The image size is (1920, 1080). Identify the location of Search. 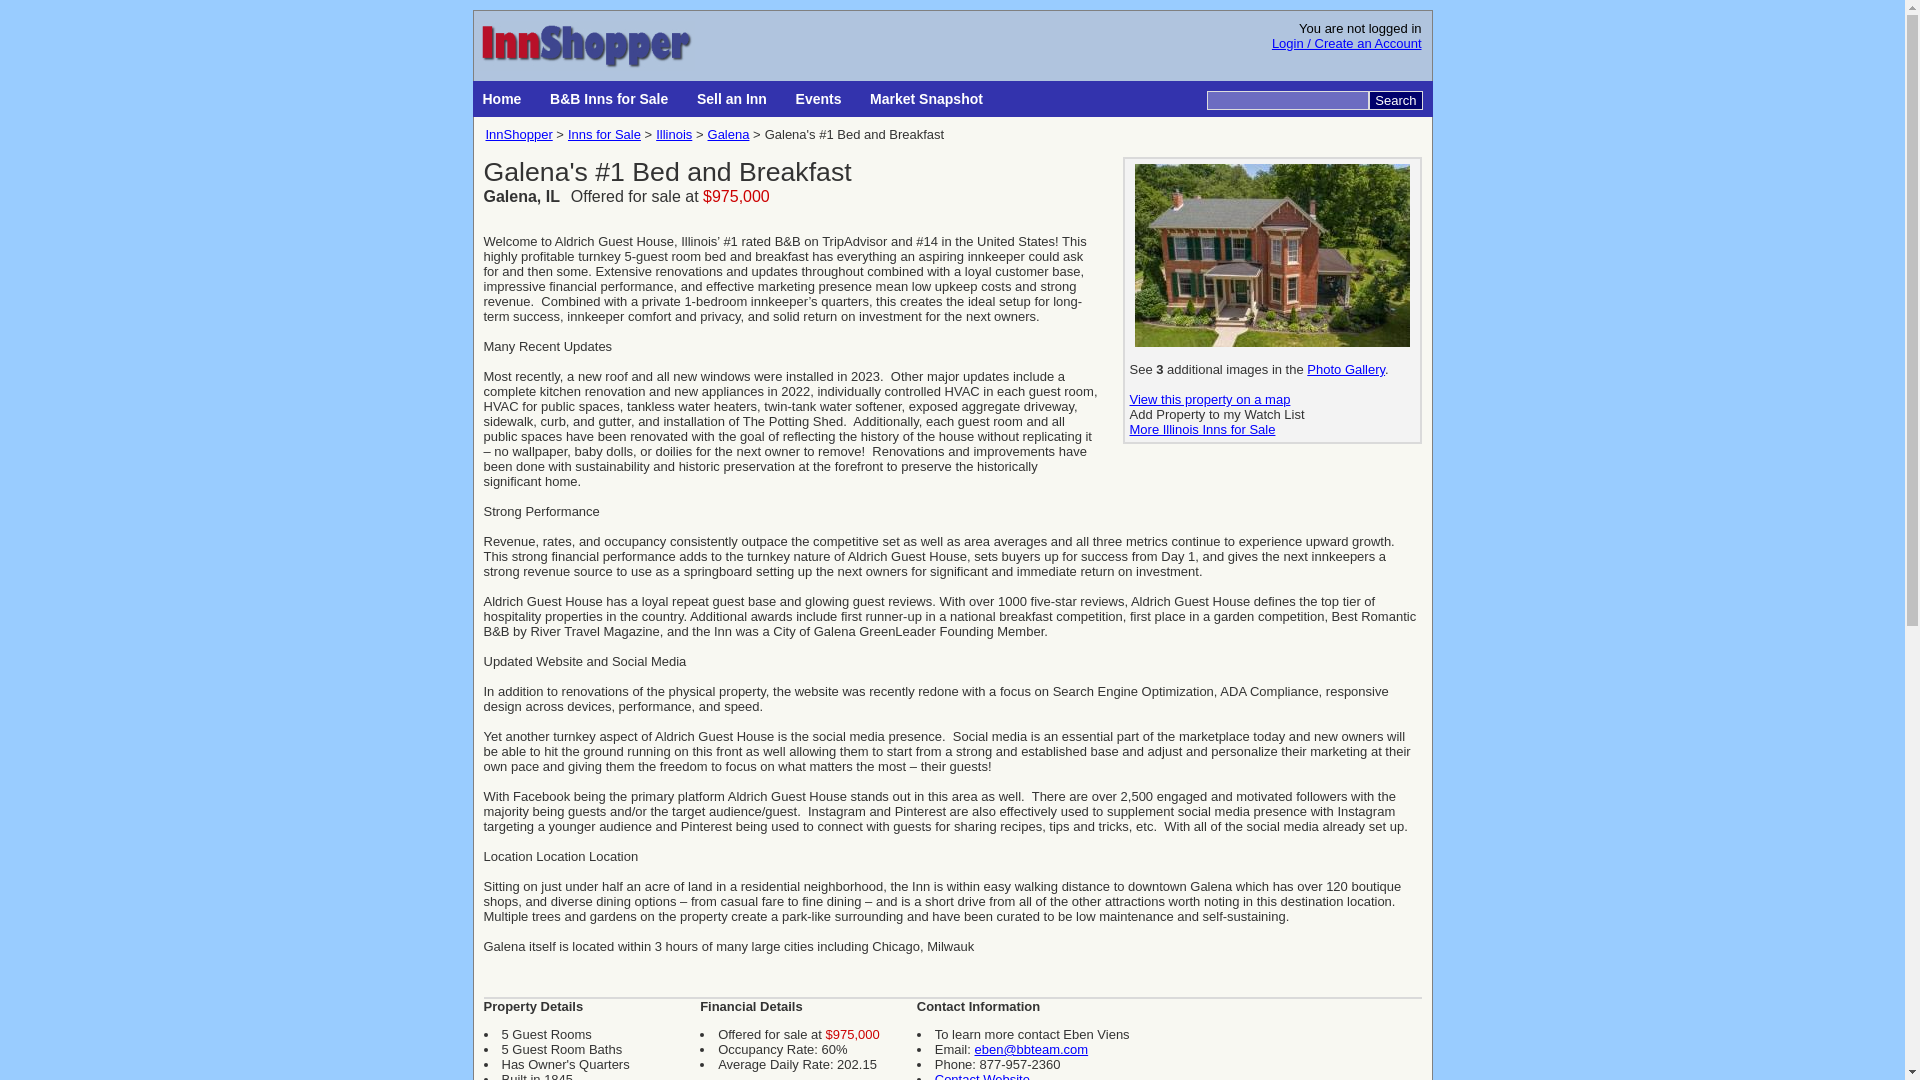
(1395, 100).